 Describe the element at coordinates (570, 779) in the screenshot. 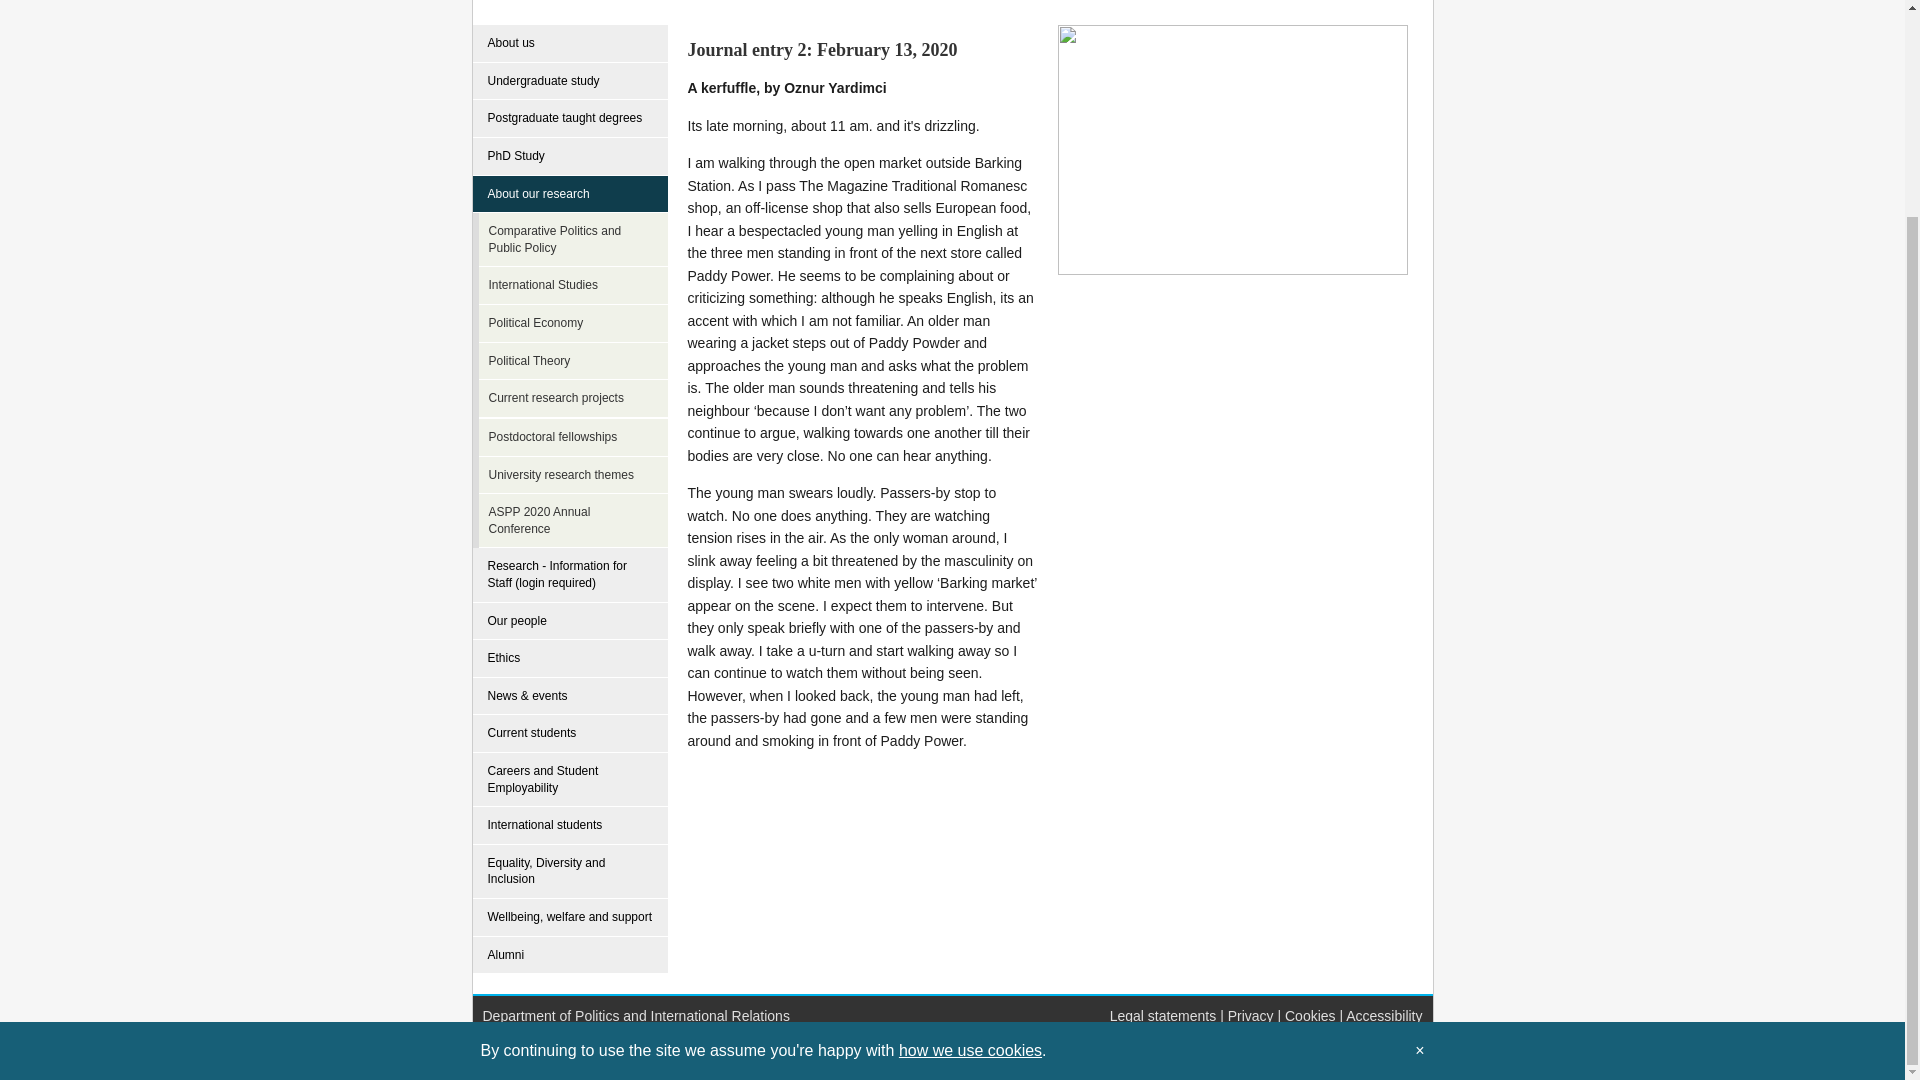

I see `Careers and Student Employability` at that location.